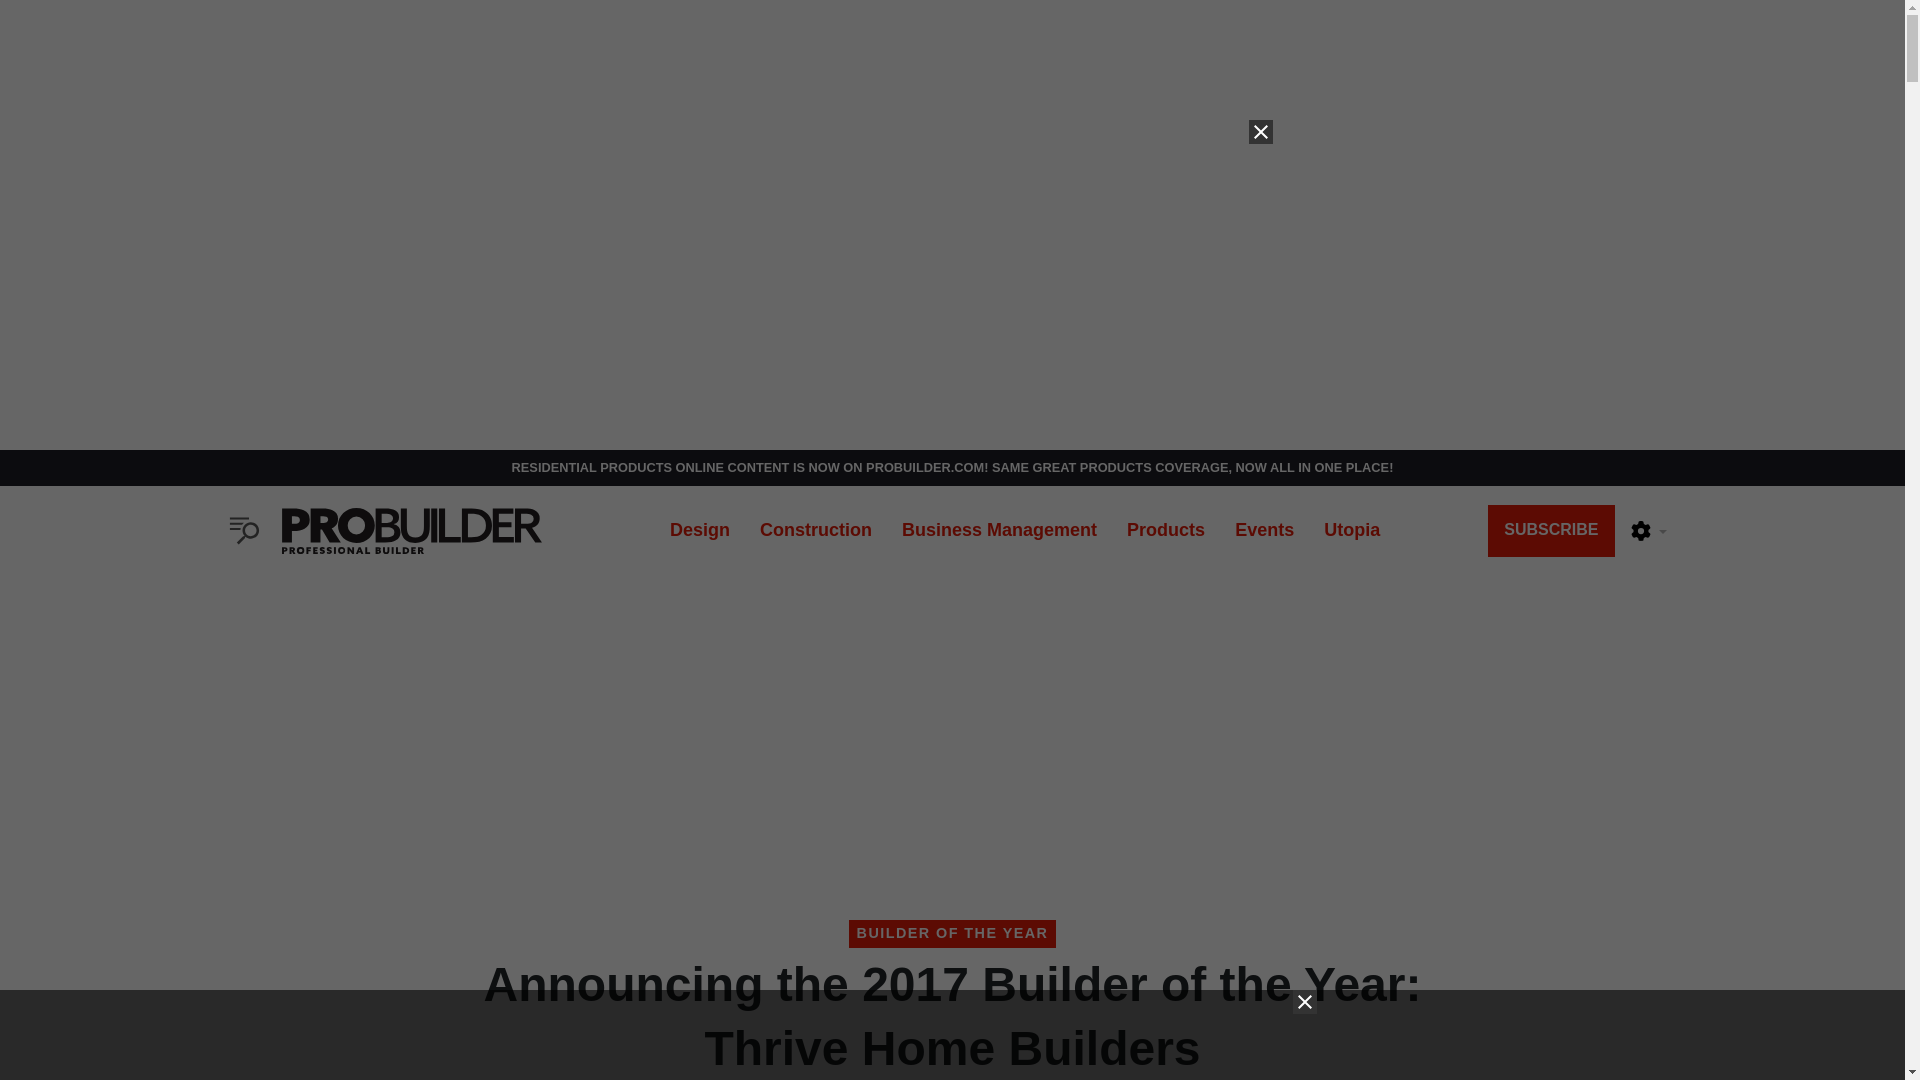  Describe the element at coordinates (951, 1035) in the screenshot. I see `3rd party ad content` at that location.